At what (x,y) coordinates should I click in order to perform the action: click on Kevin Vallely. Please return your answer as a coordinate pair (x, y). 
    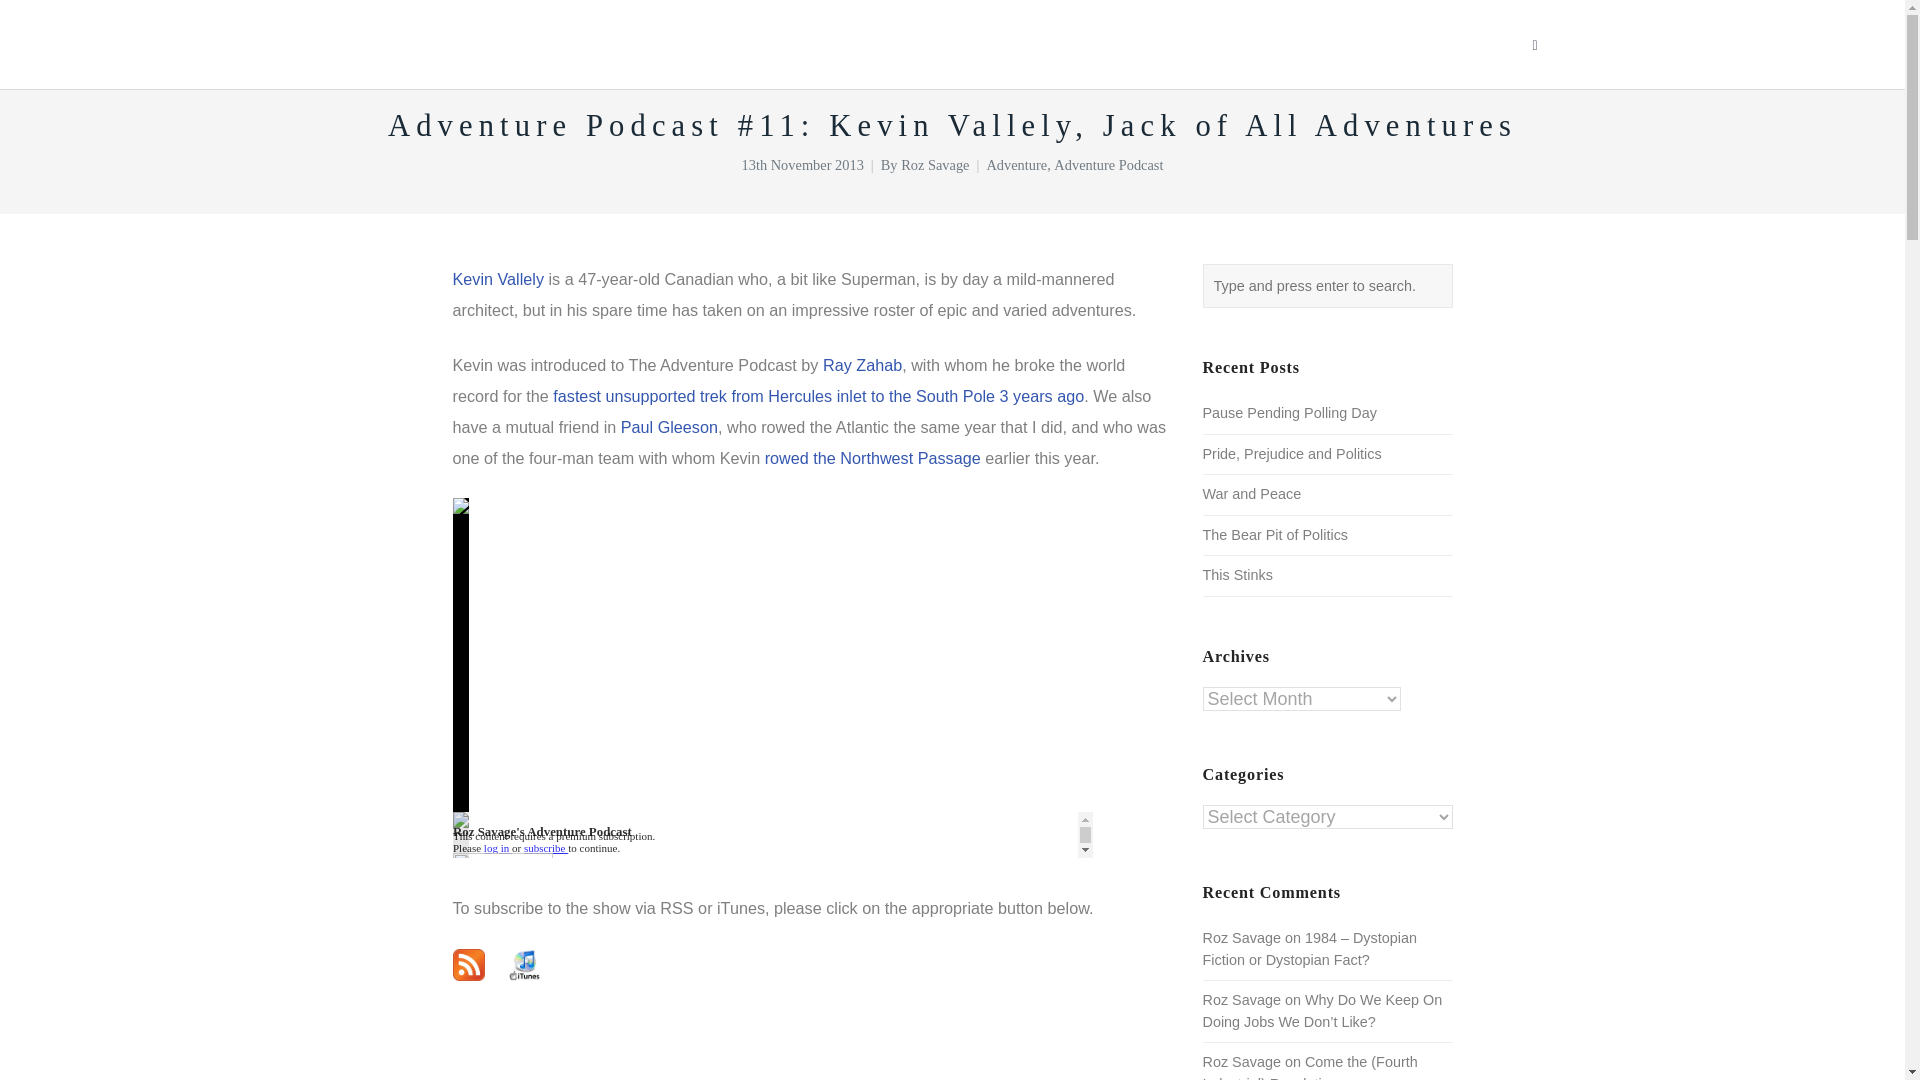
    Looking at the image, I should click on (497, 279).